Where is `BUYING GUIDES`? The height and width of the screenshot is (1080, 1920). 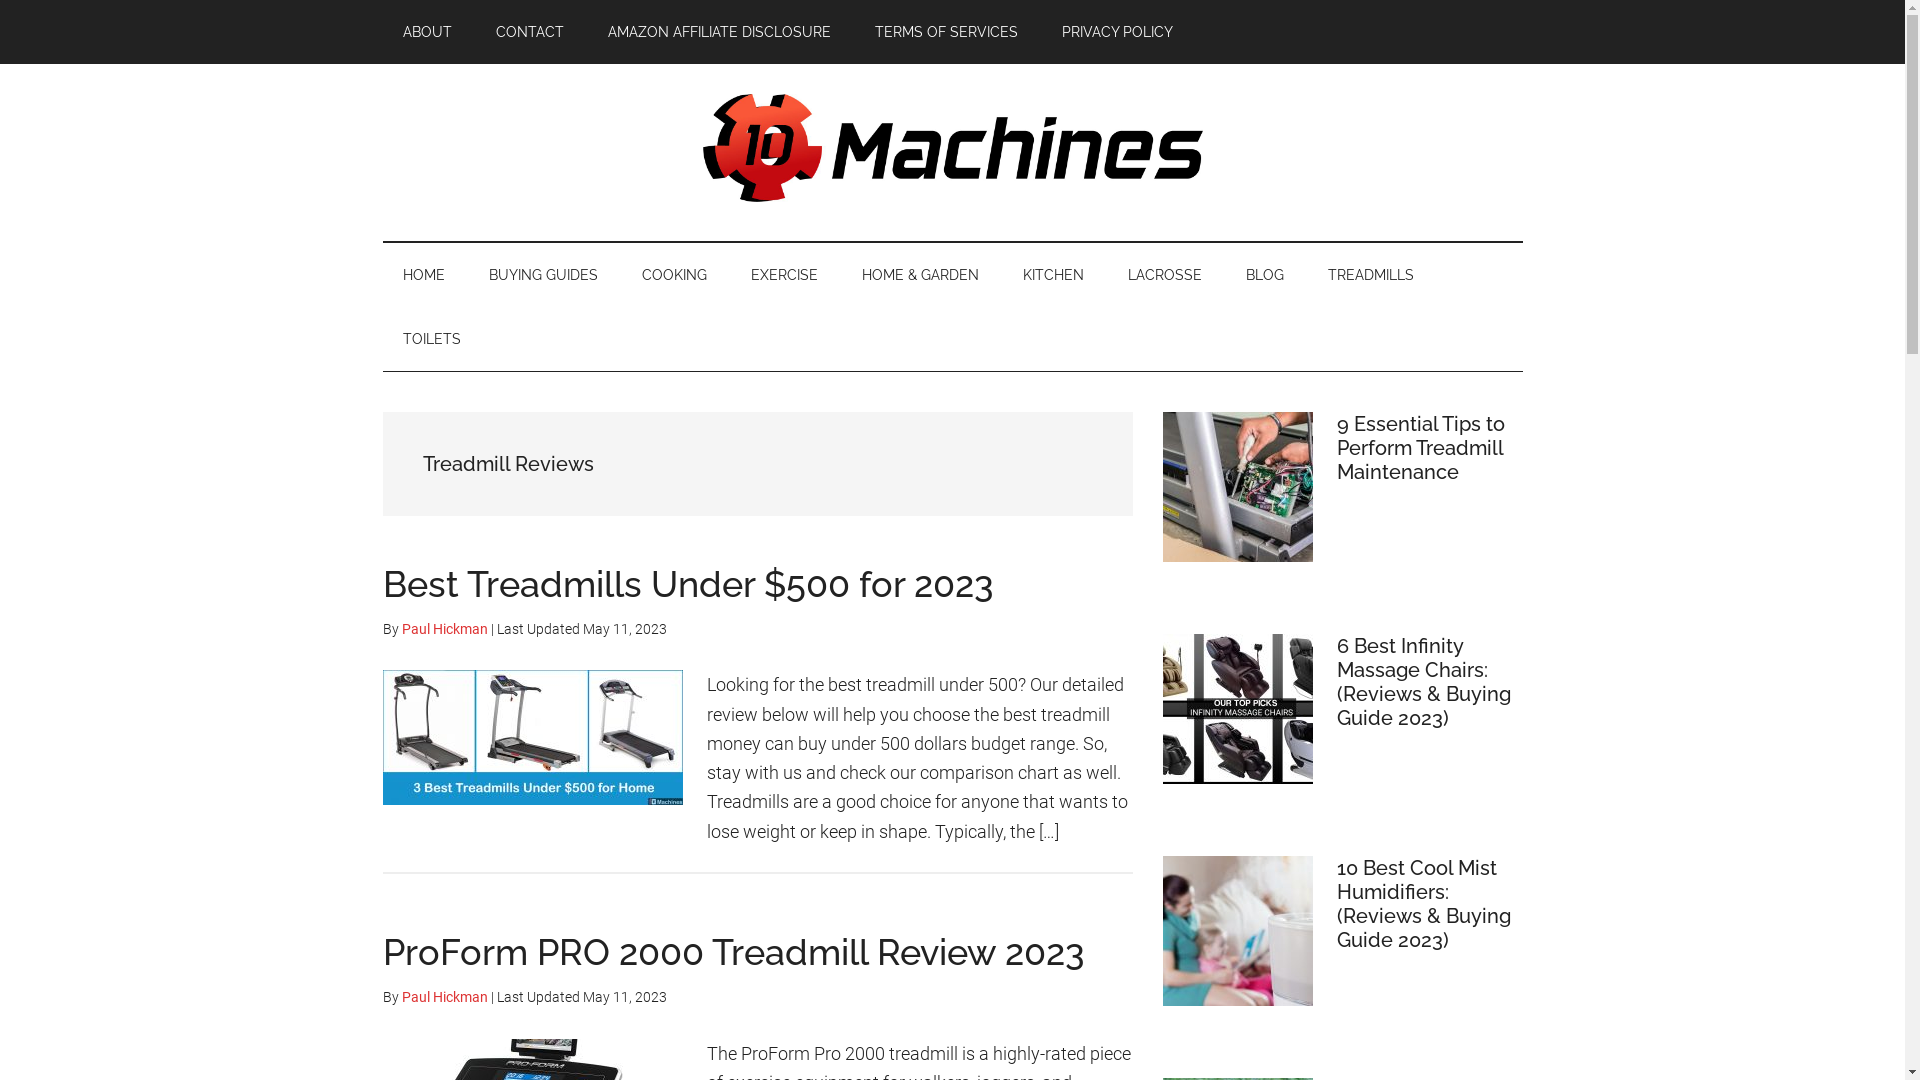 BUYING GUIDES is located at coordinates (542, 275).